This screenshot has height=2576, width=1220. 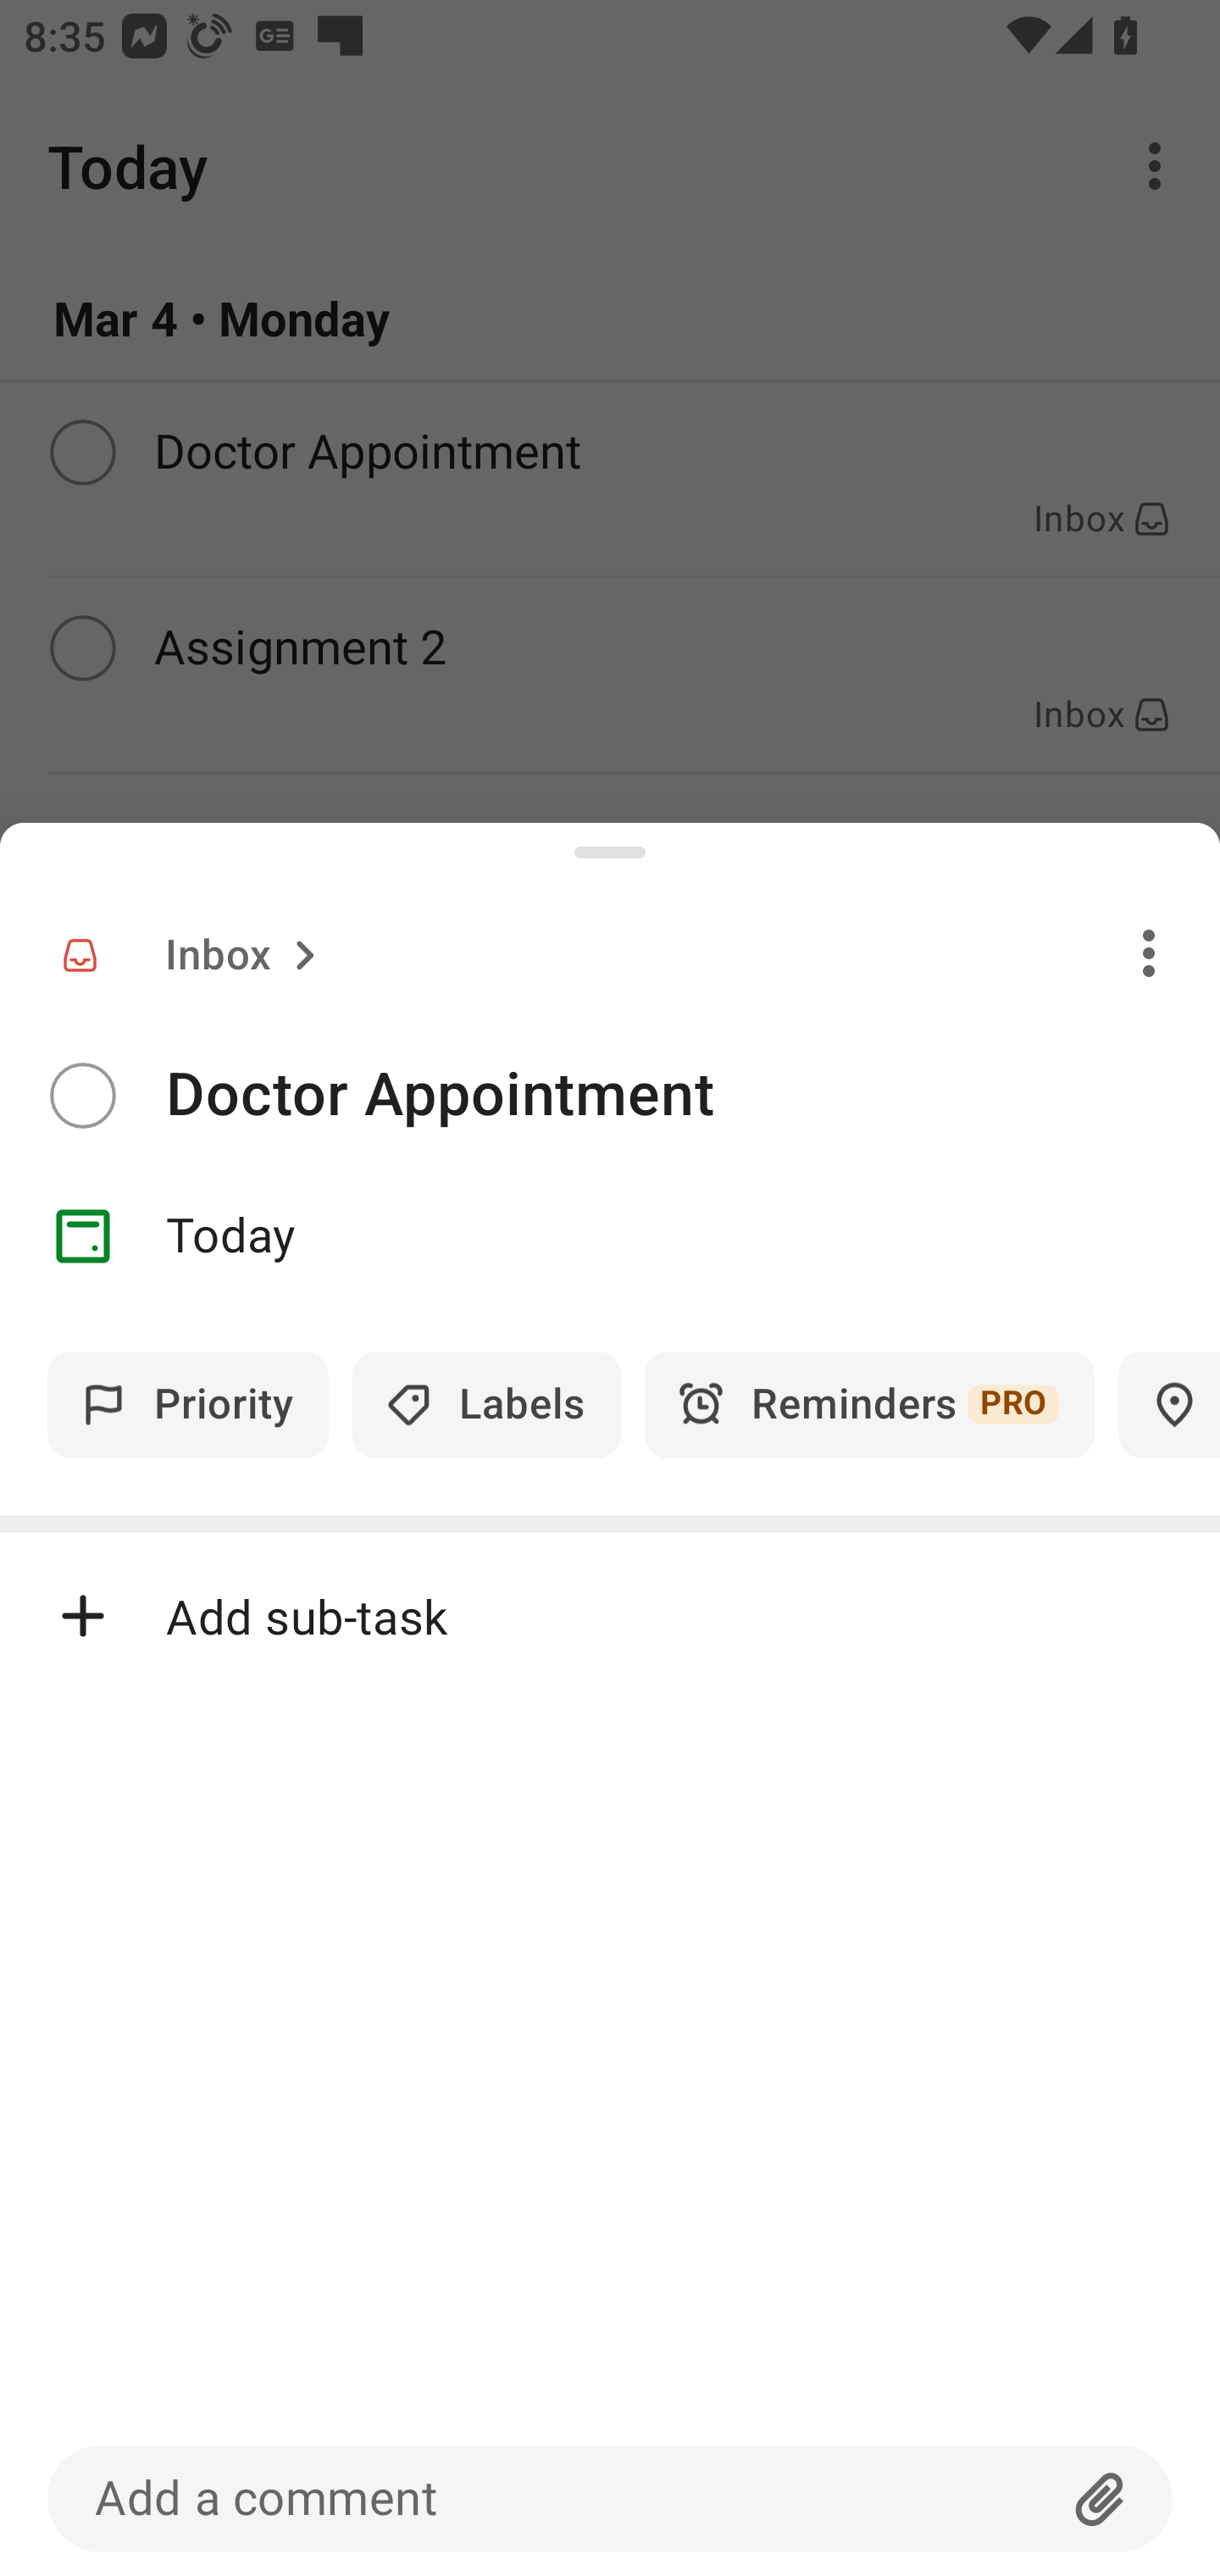 What do you see at coordinates (1169, 1405) in the screenshot?
I see `Locations PRO` at bounding box center [1169, 1405].